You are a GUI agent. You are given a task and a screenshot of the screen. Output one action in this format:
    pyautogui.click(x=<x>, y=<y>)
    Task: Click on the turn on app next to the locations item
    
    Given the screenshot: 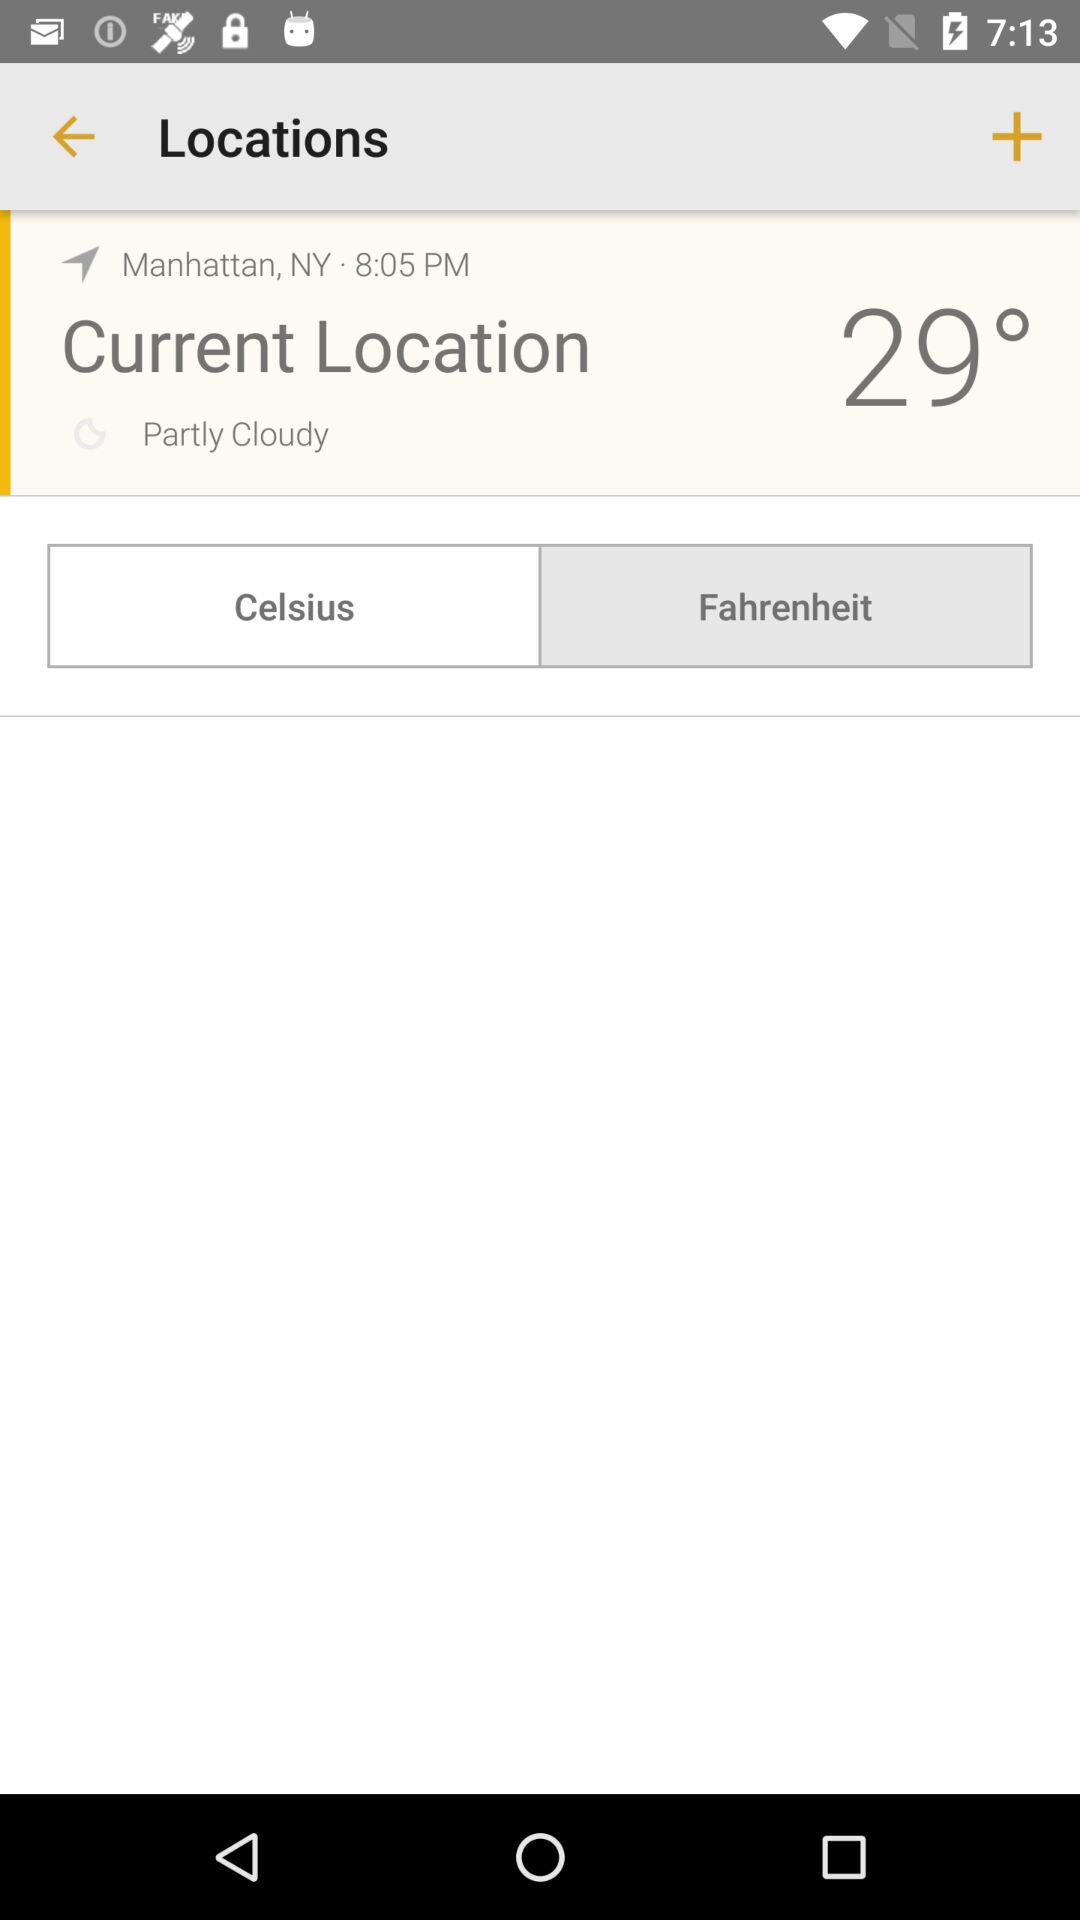 What is the action you would take?
    pyautogui.click(x=73, y=136)
    